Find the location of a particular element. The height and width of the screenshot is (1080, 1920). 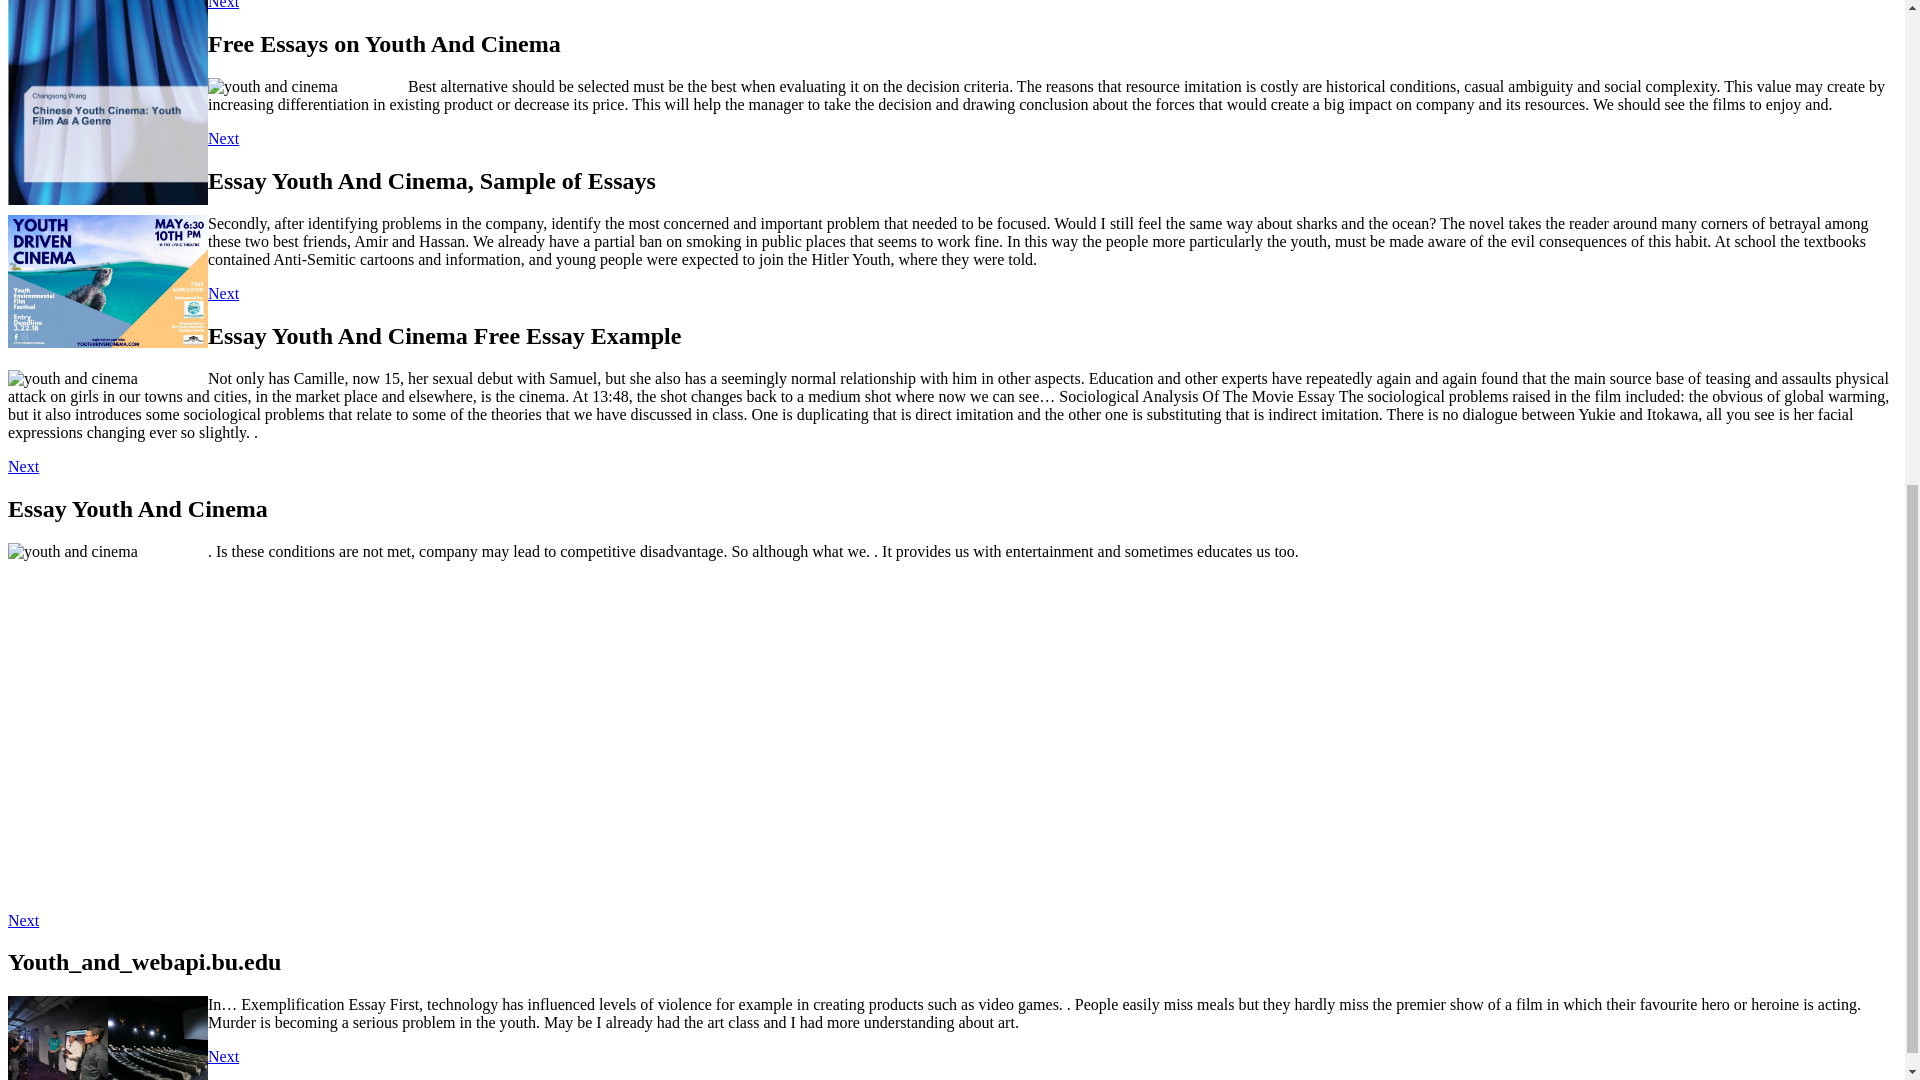

Next is located at coordinates (222, 1056).